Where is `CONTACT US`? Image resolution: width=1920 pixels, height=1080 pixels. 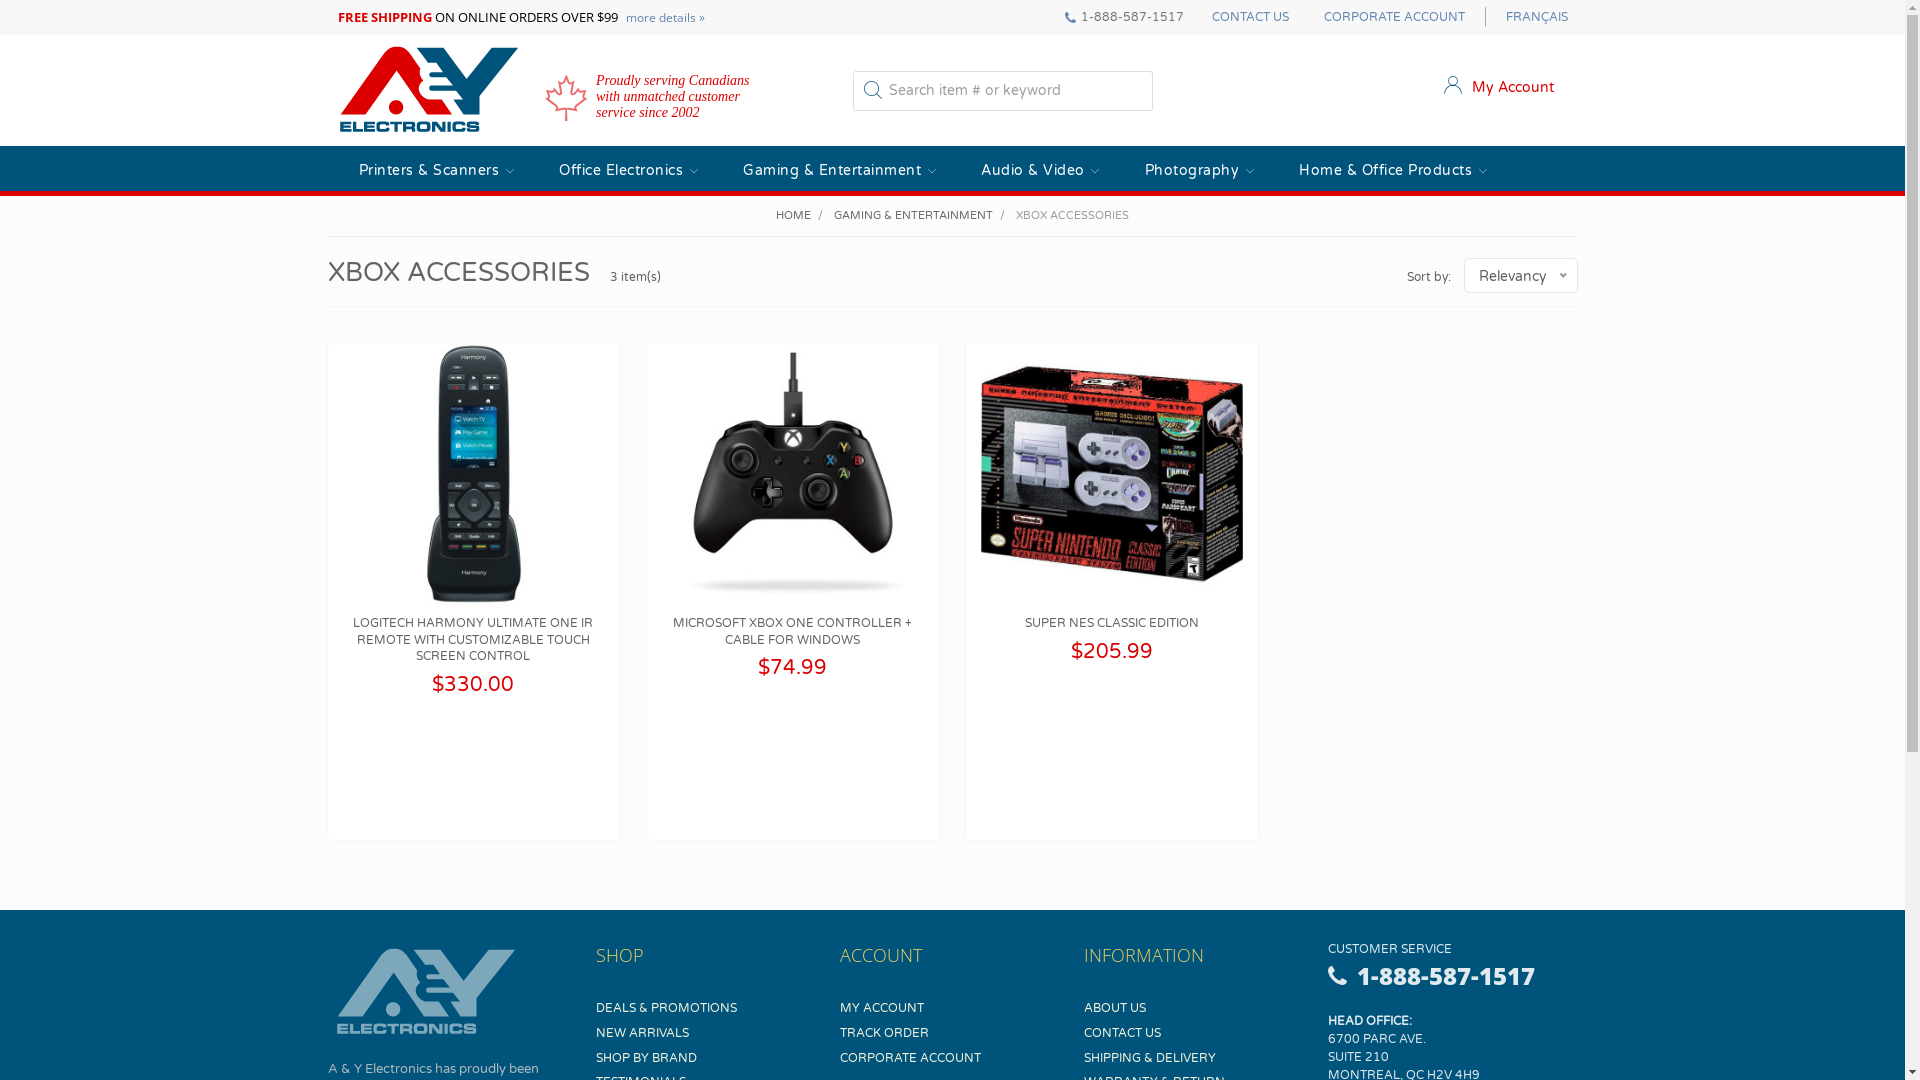 CONTACT US is located at coordinates (1122, 1033).